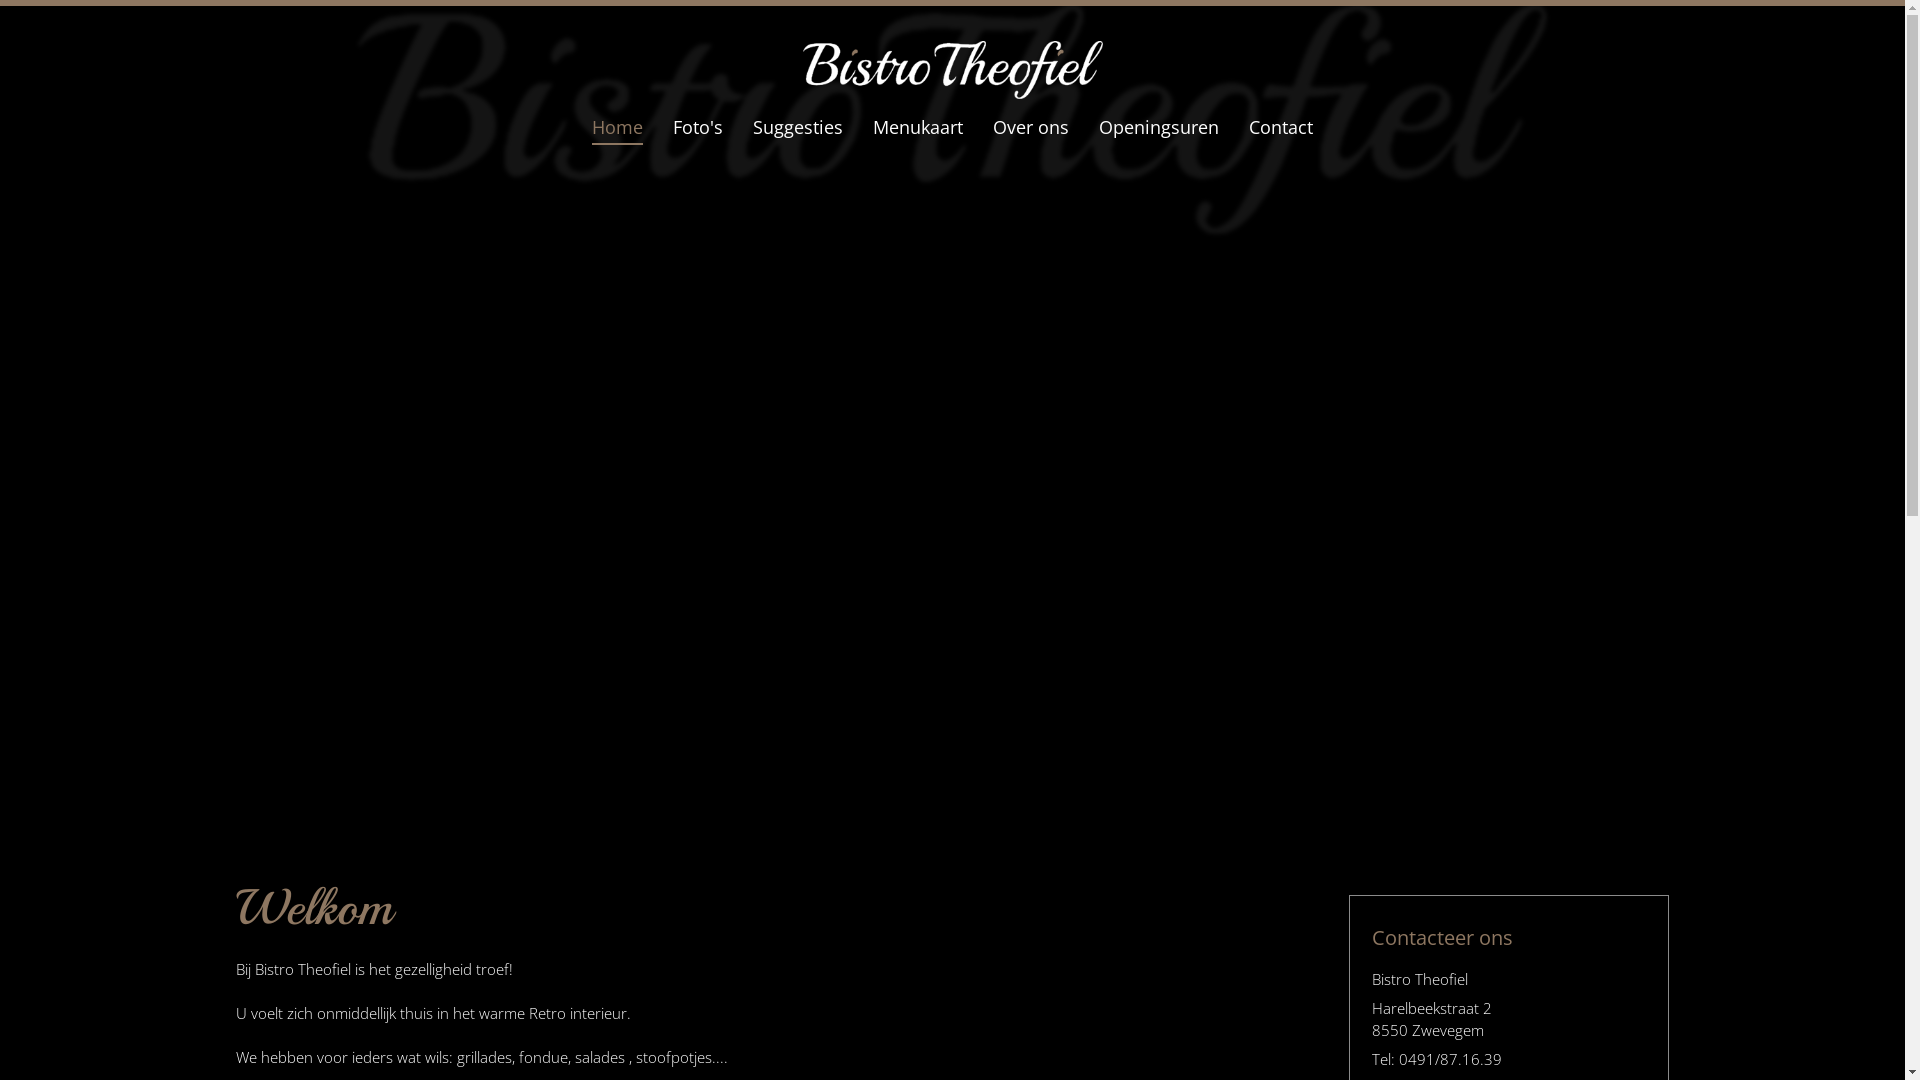 The width and height of the screenshot is (1920, 1080). Describe the element at coordinates (1031, 126) in the screenshot. I see `Over ons` at that location.